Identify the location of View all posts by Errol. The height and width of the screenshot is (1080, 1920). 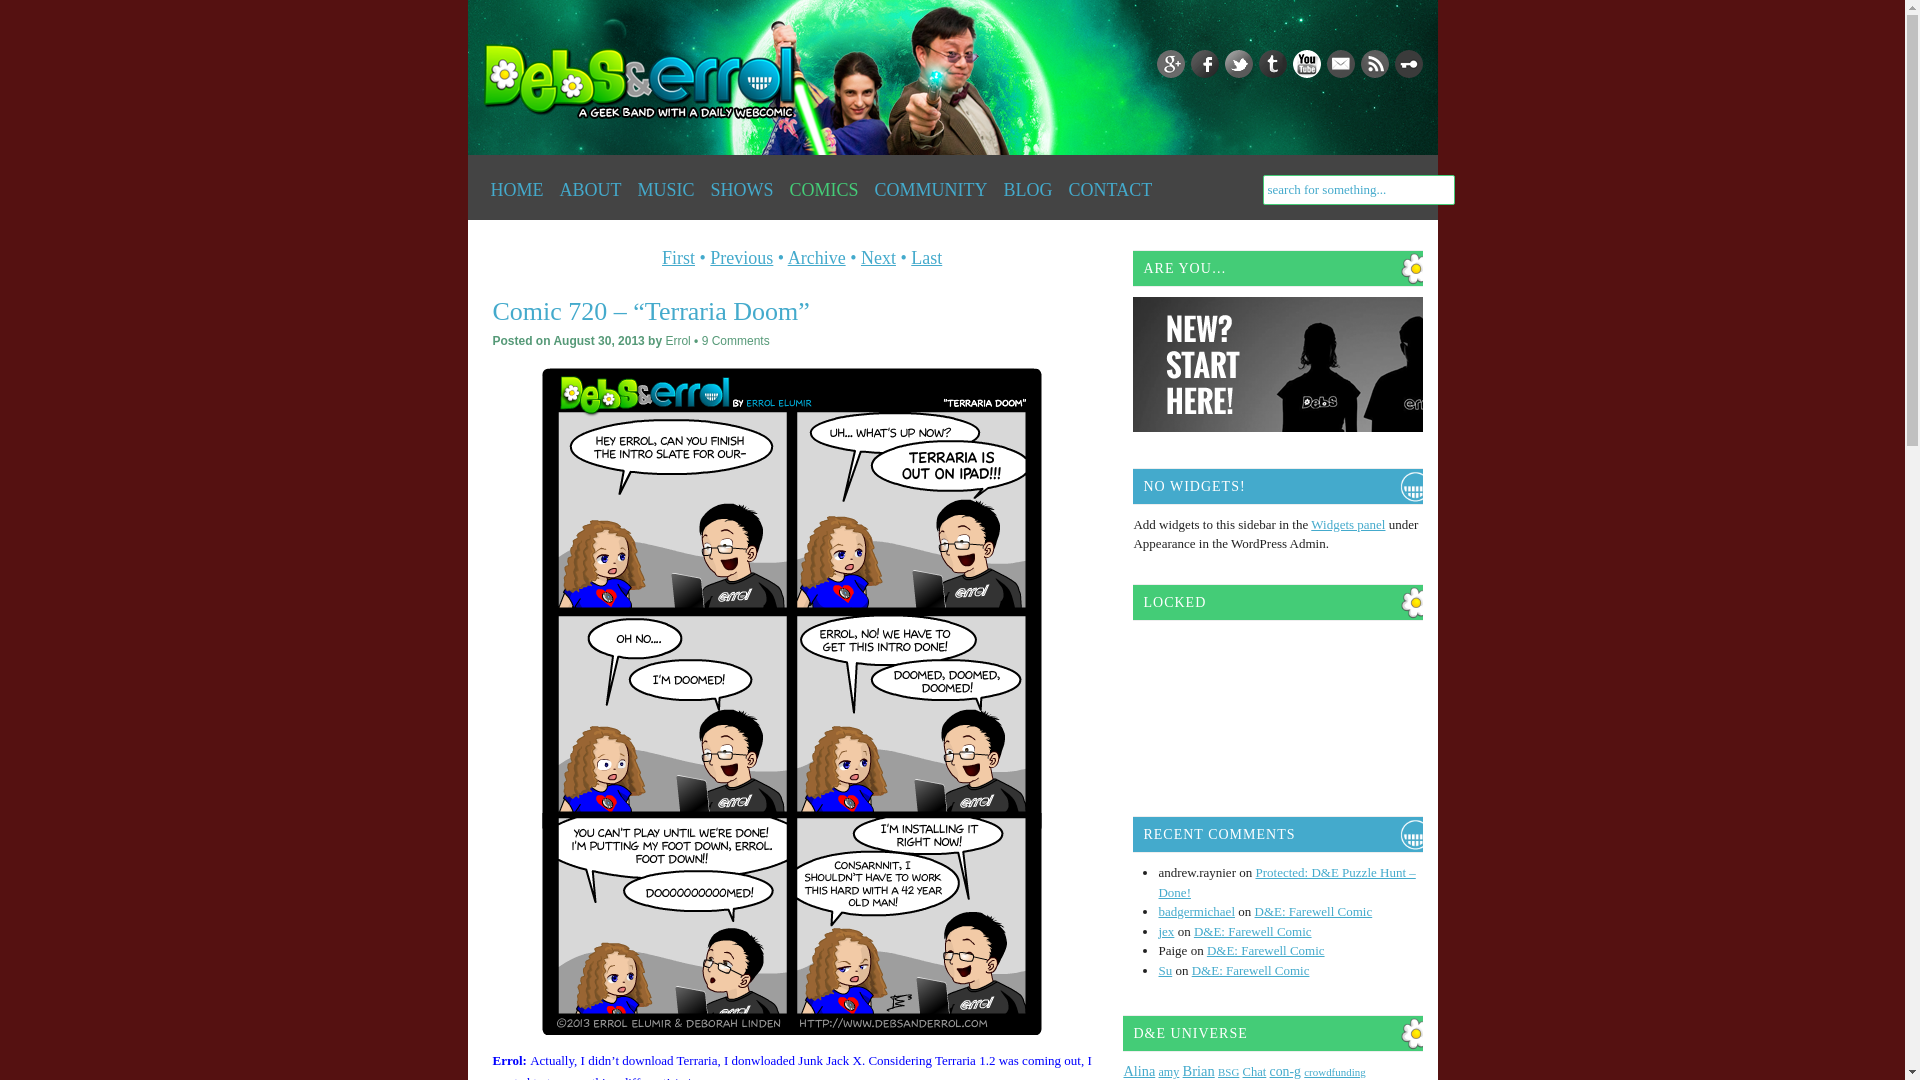
(676, 340).